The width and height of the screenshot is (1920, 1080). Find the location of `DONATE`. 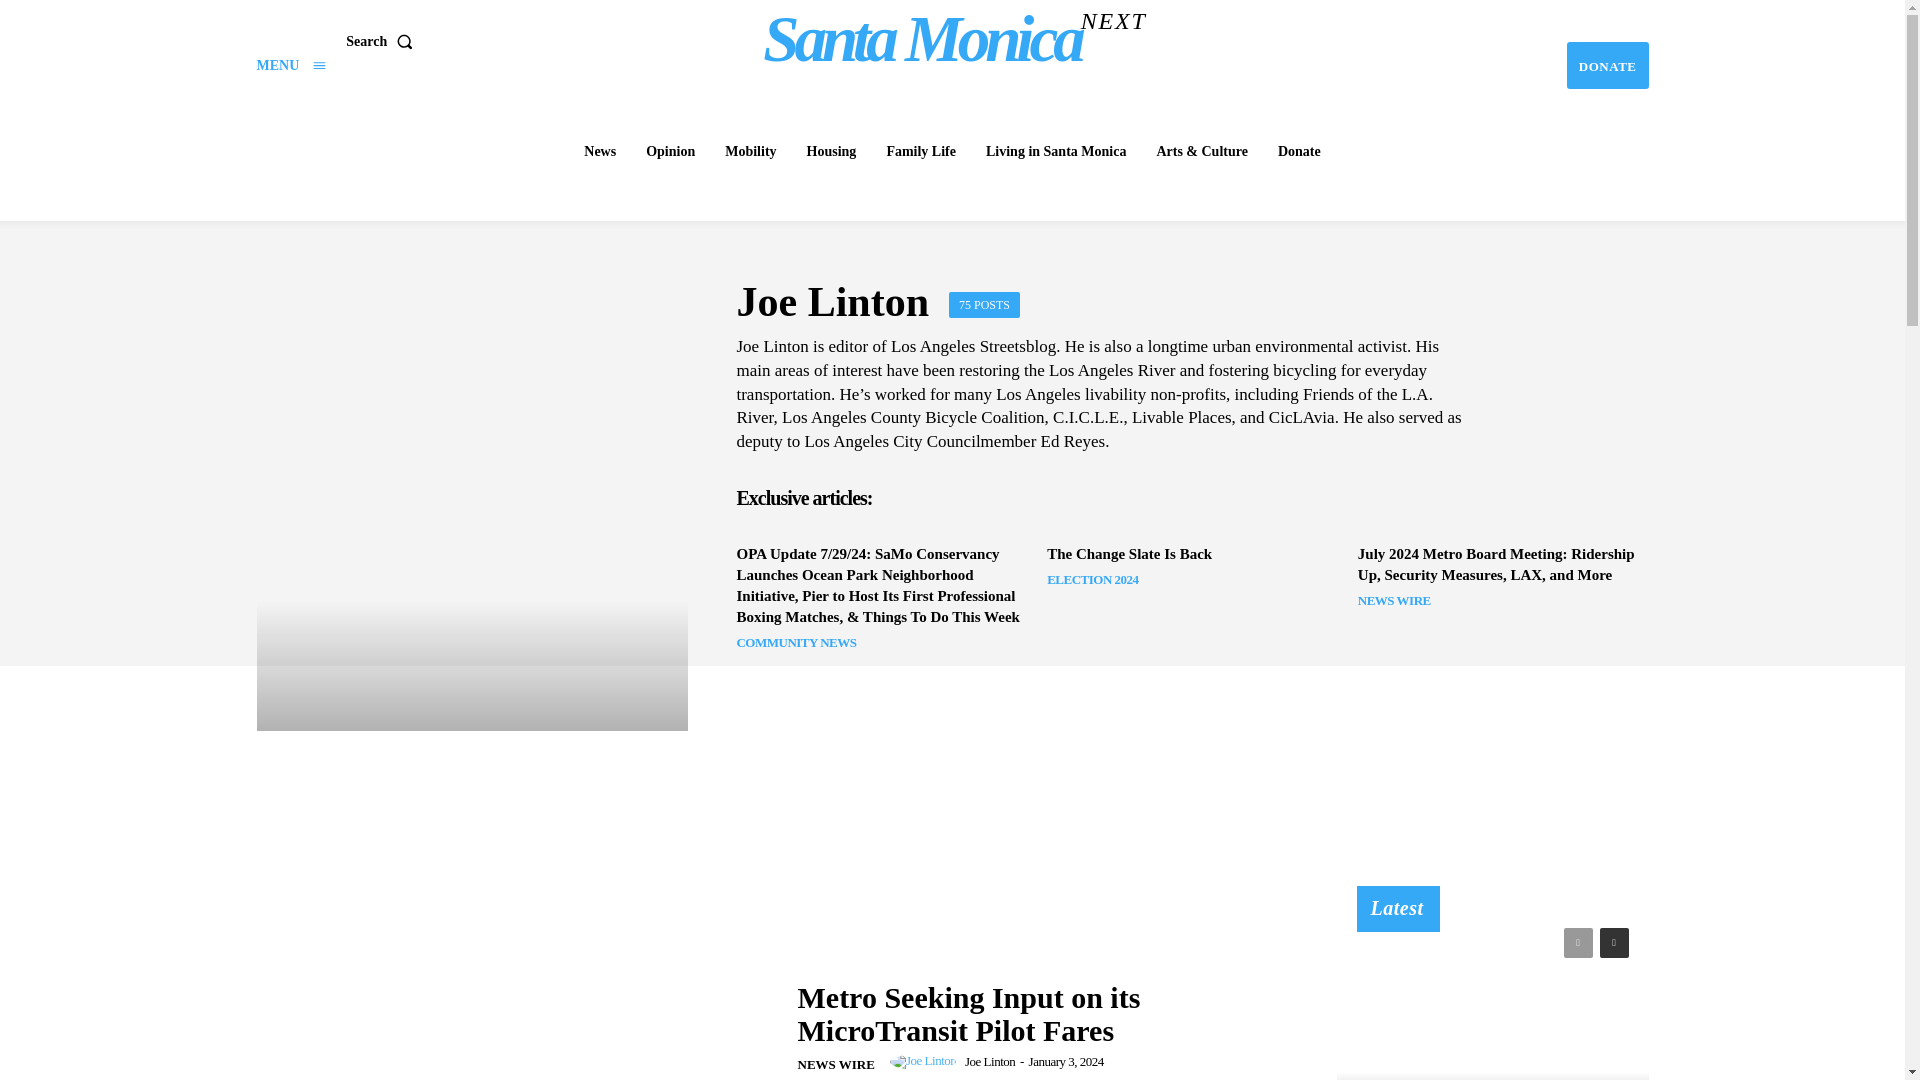

DONATE is located at coordinates (955, 38).